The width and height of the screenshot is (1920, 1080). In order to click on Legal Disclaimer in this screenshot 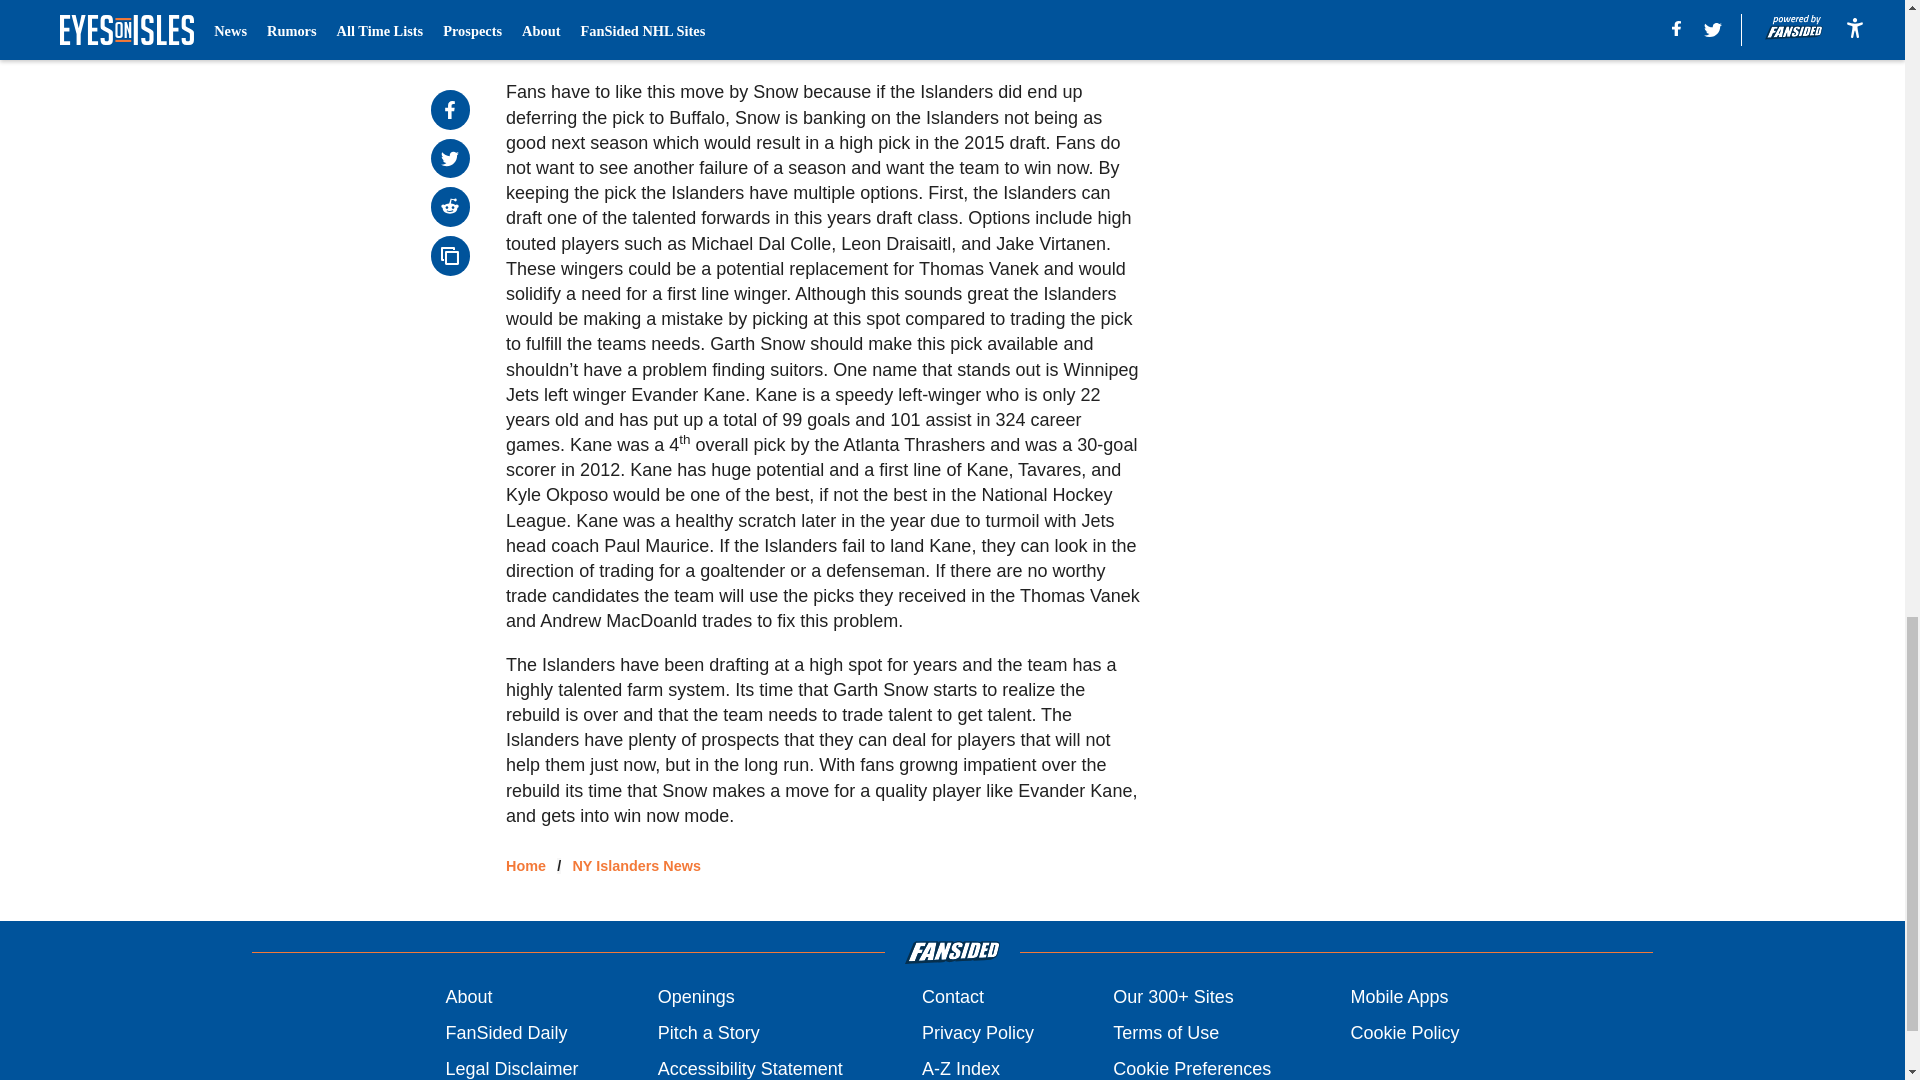, I will do `click(511, 1068)`.